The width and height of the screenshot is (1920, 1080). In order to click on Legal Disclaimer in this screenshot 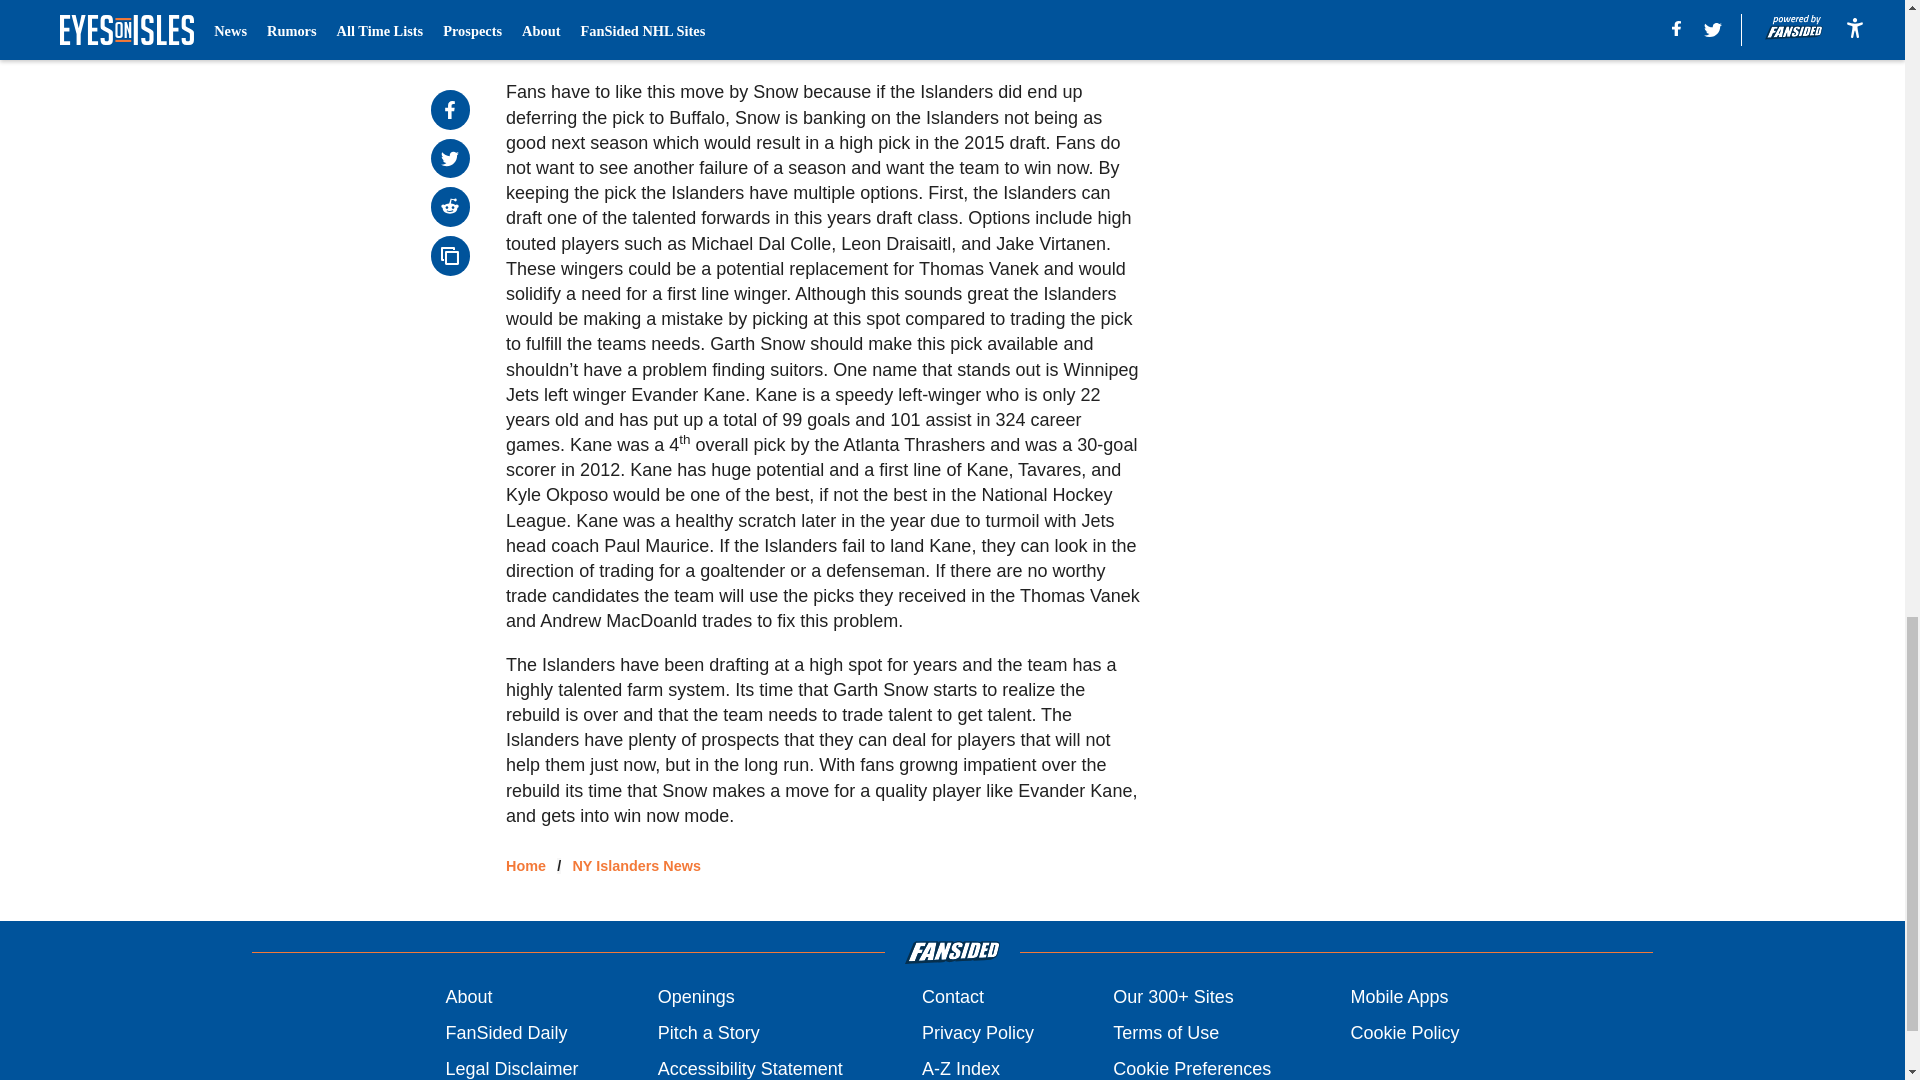, I will do `click(511, 1068)`.